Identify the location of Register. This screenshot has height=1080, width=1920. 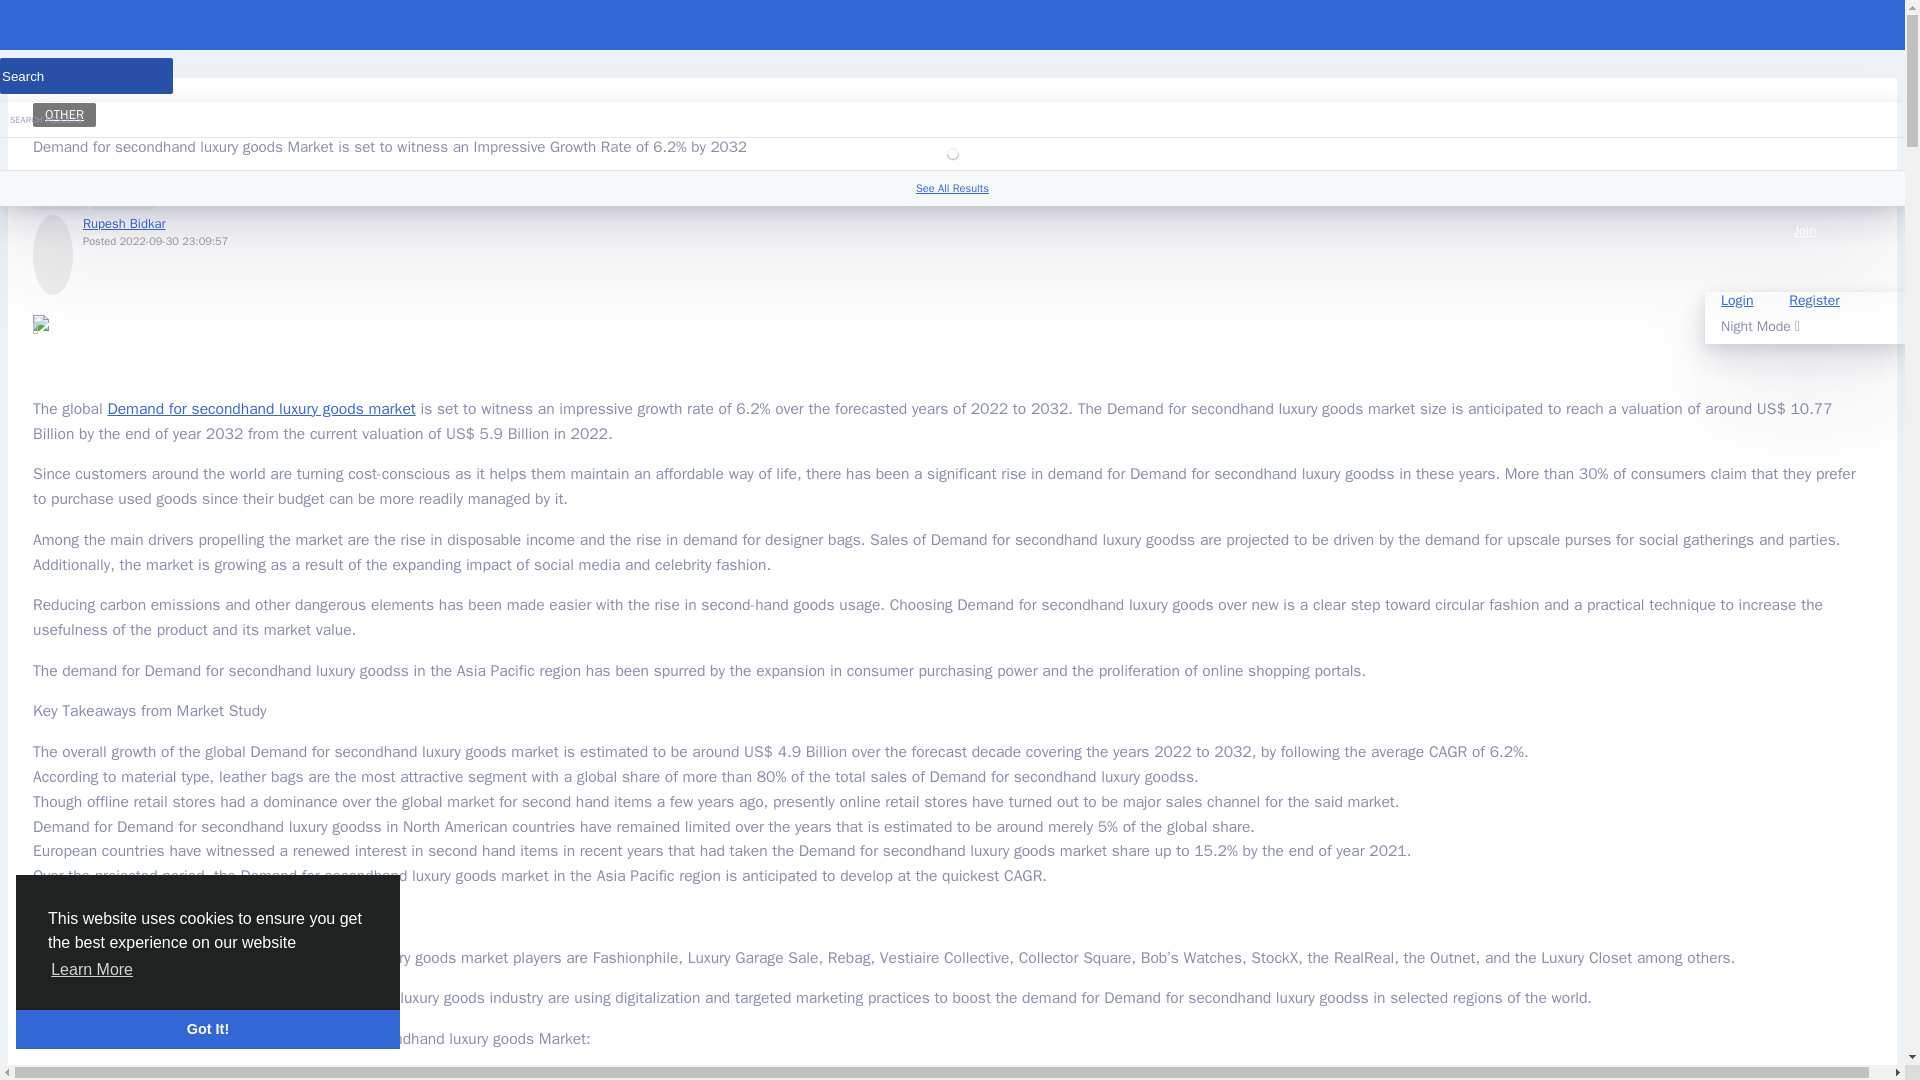
(1813, 300).